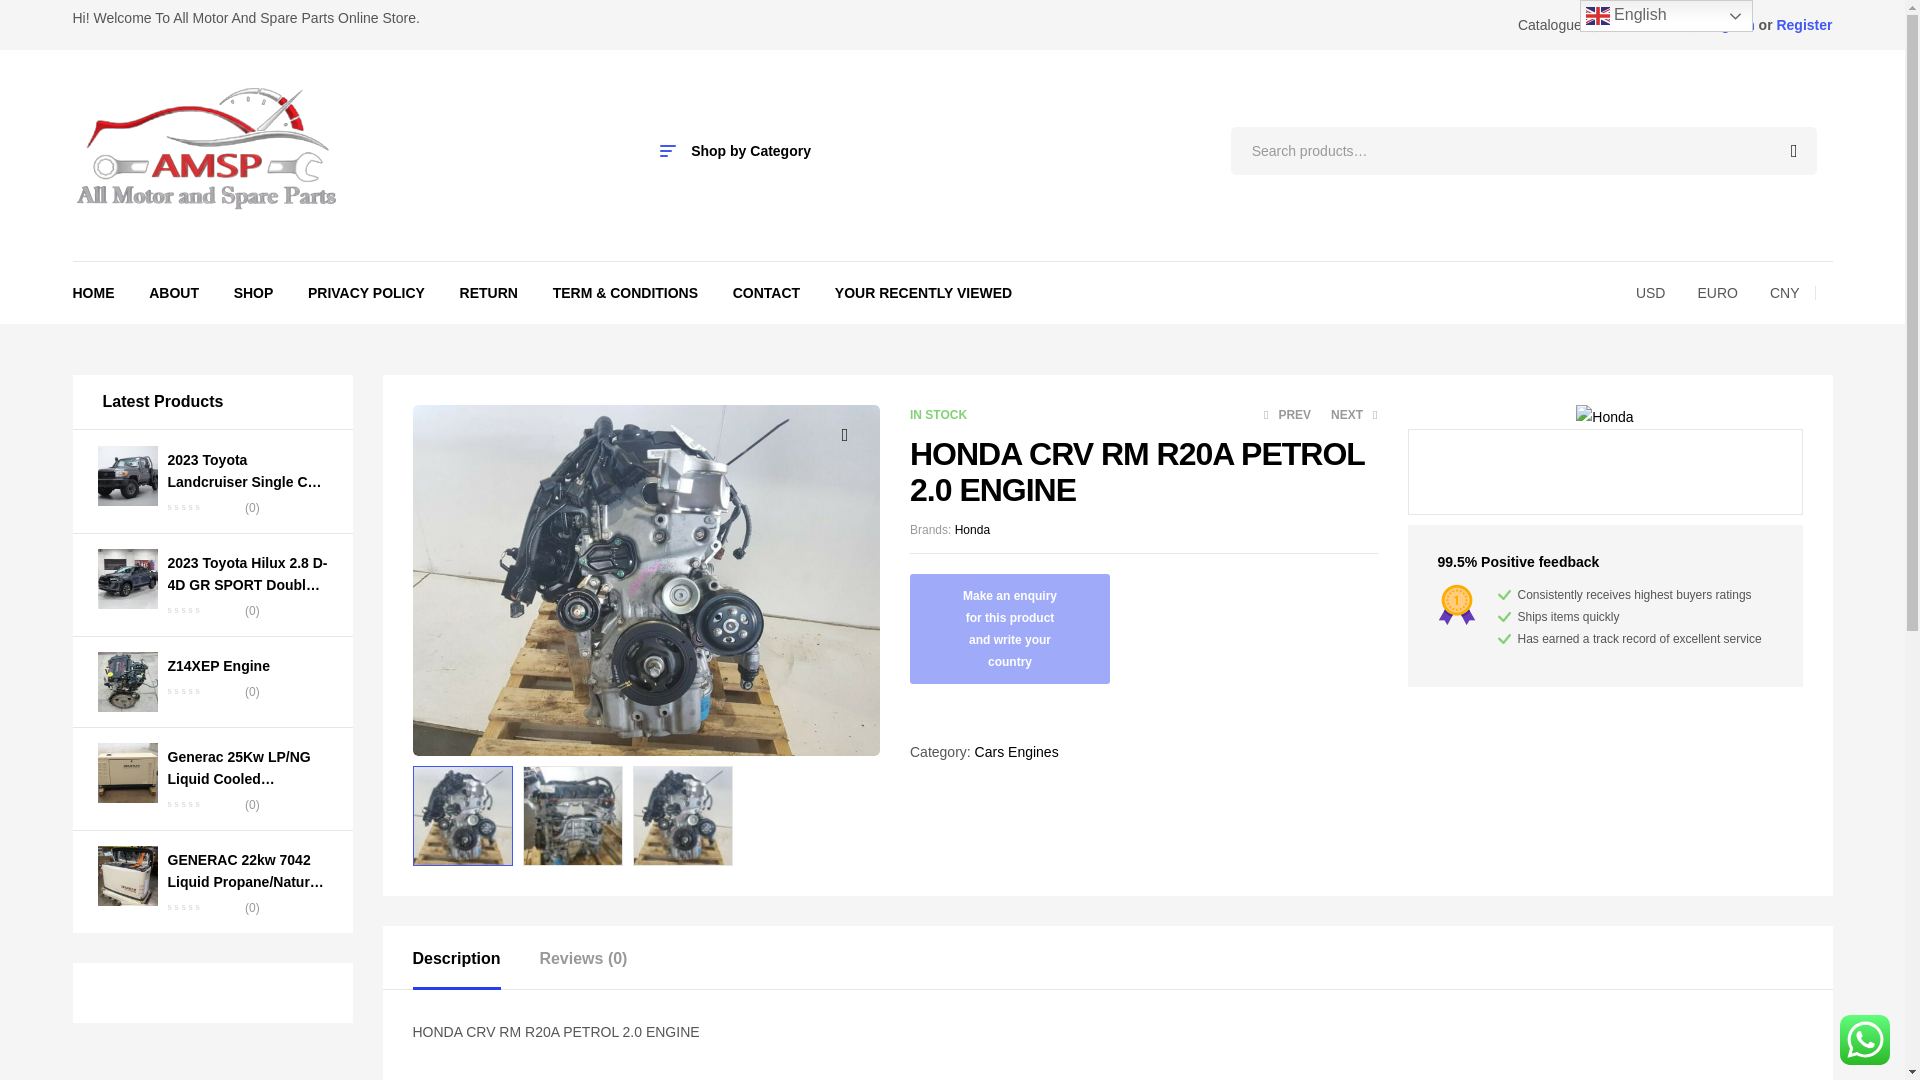 Image resolution: width=1920 pixels, height=1080 pixels. Describe the element at coordinates (1010, 628) in the screenshot. I see `Make an enquiry for this product and write your country` at that location.